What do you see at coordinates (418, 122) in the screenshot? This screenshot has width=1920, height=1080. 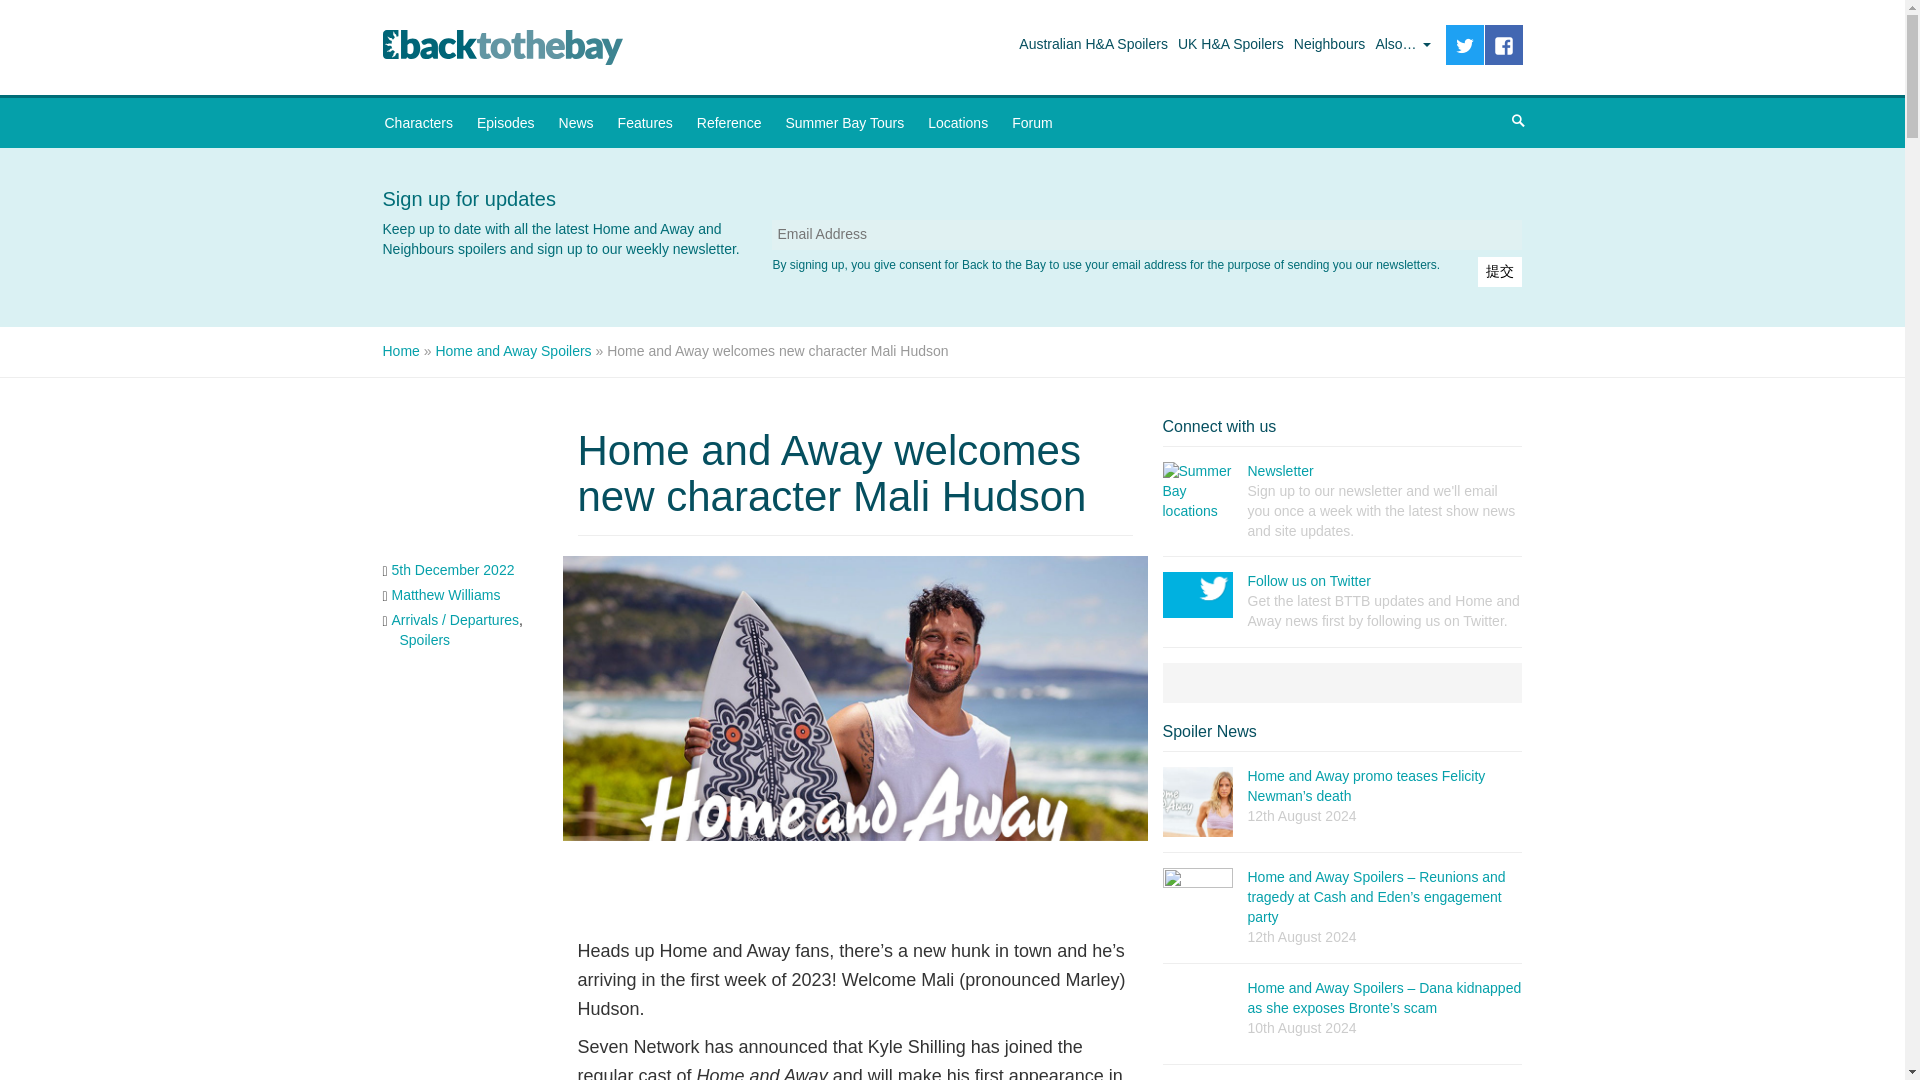 I see `Home and Away Characters` at bounding box center [418, 122].